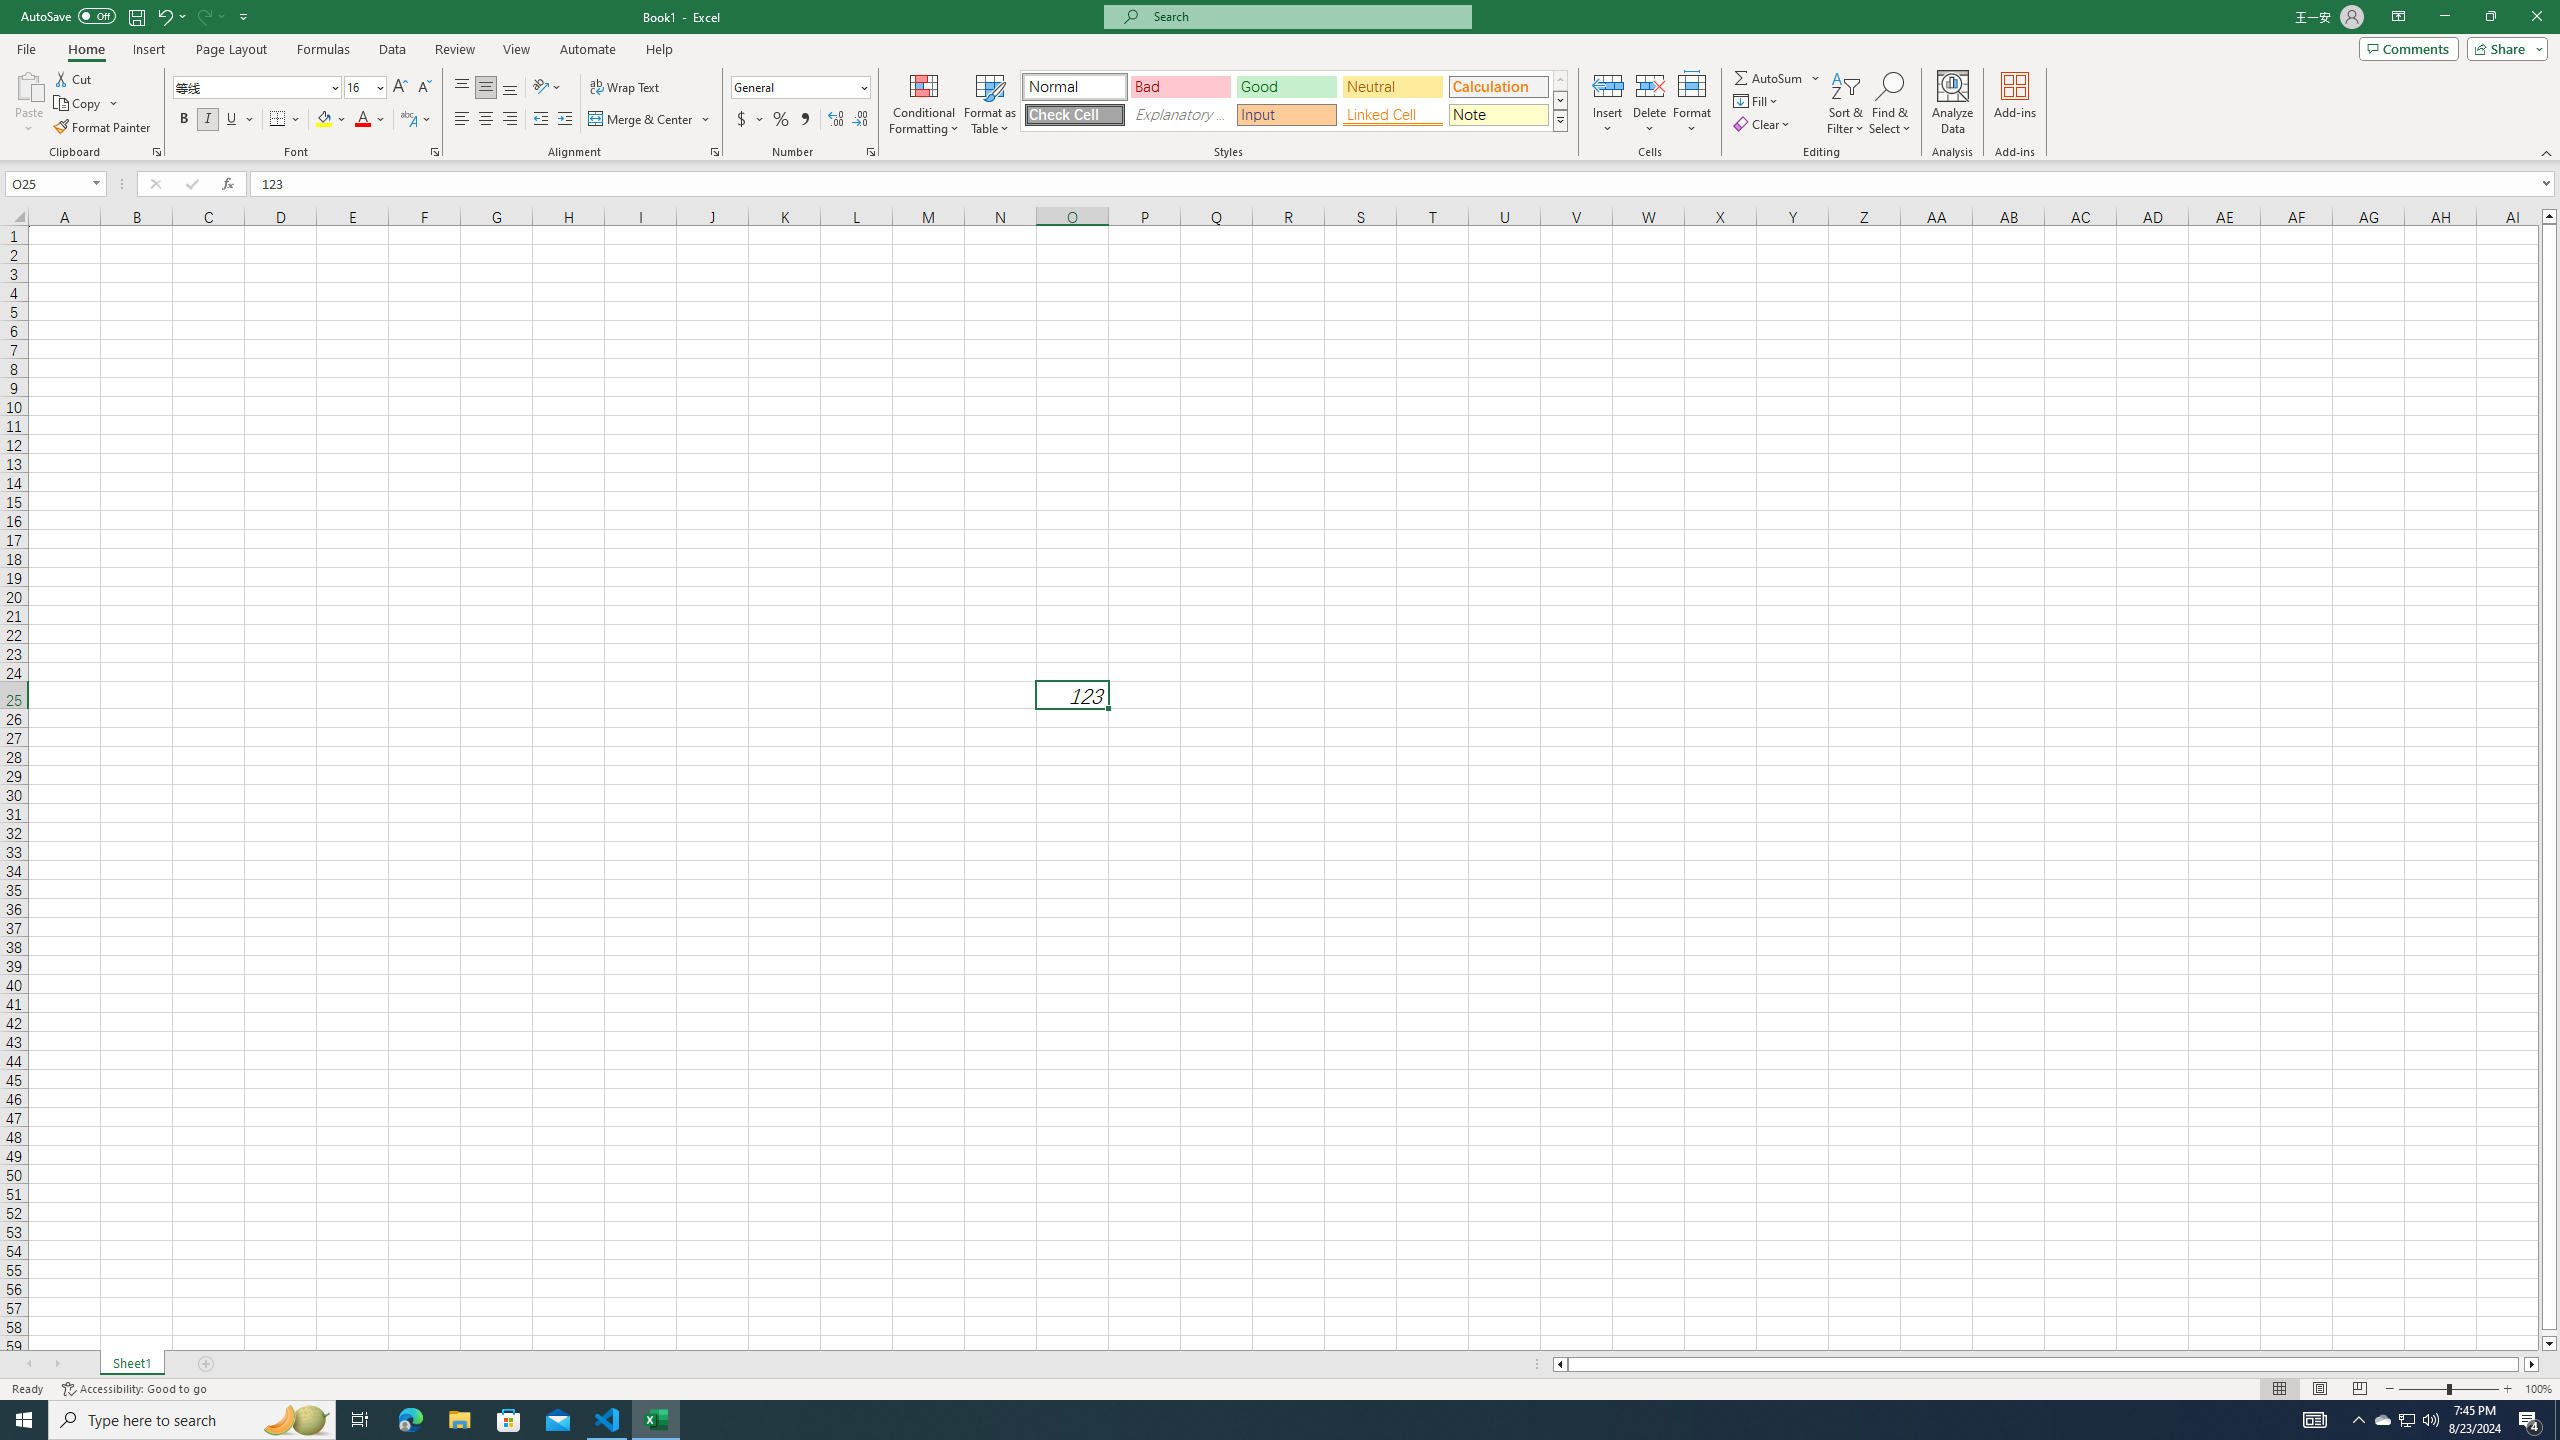 This screenshot has width=2560, height=1440. What do you see at coordinates (924, 103) in the screenshot?
I see `Conditional Formatting` at bounding box center [924, 103].